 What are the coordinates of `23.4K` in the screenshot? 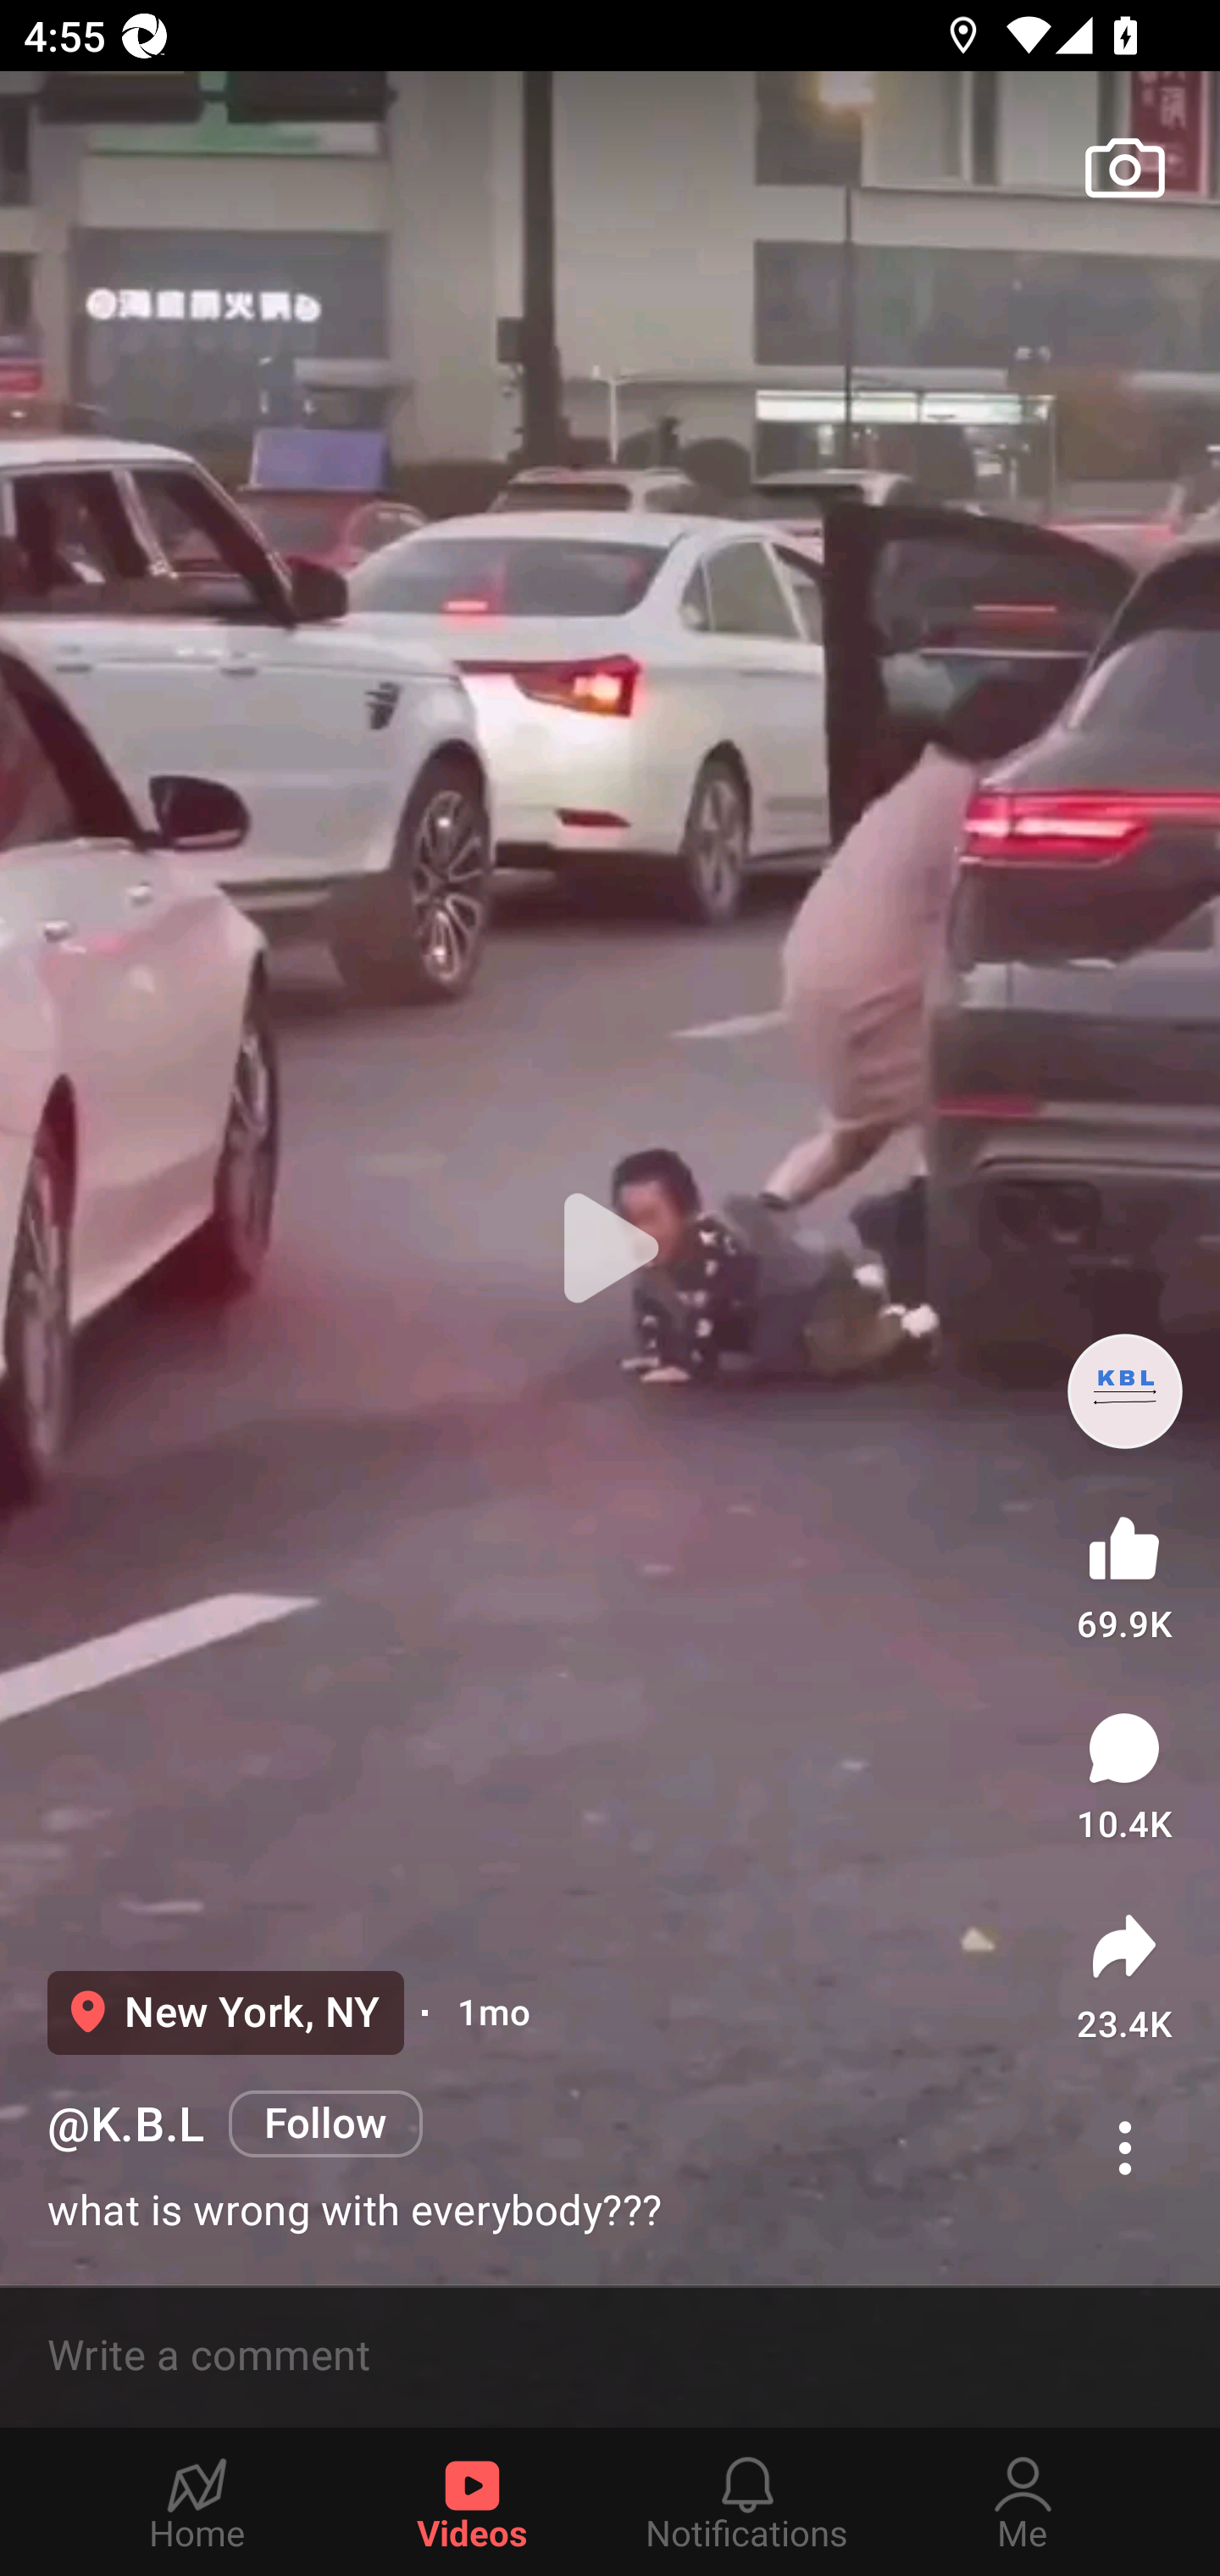 It's located at (1124, 1976).